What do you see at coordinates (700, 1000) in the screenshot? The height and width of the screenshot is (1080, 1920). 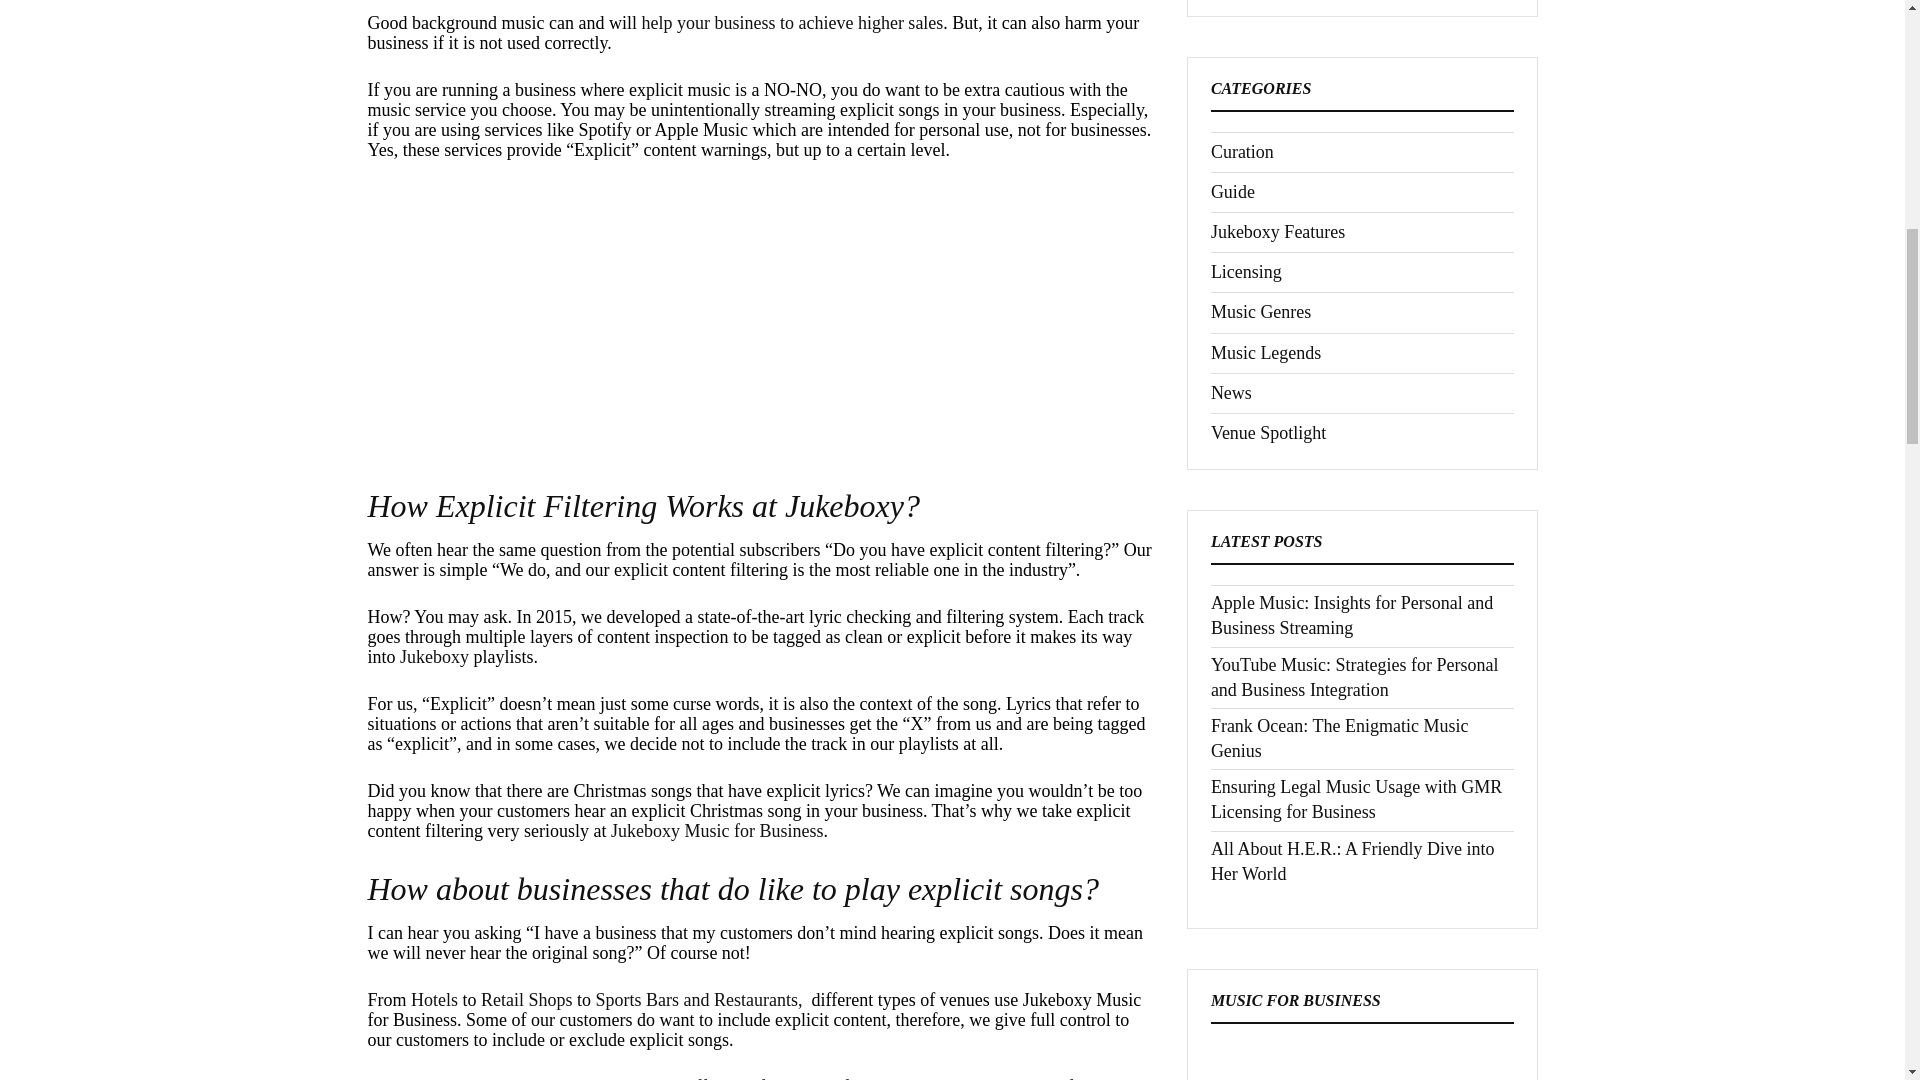 I see `Sports Bars and Restaurants, ` at bounding box center [700, 1000].